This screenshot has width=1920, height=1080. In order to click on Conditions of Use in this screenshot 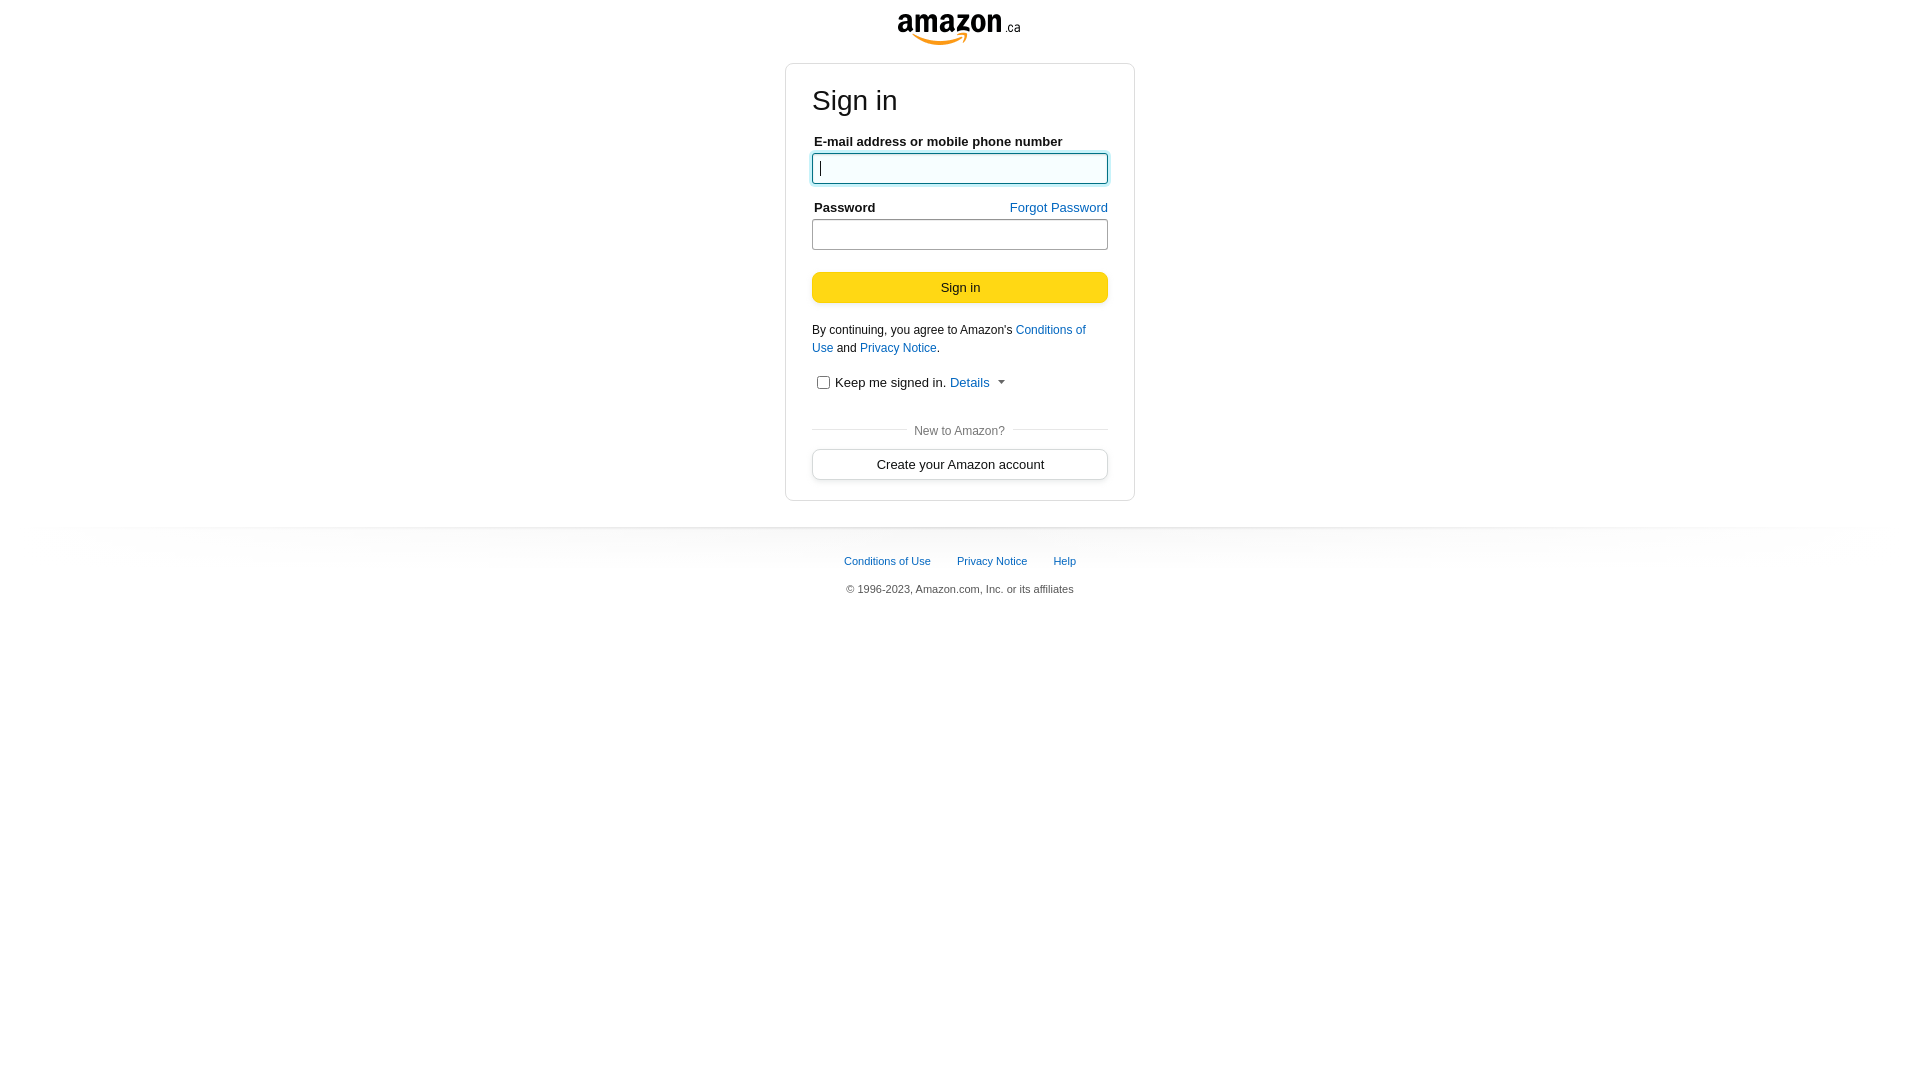, I will do `click(949, 339)`.